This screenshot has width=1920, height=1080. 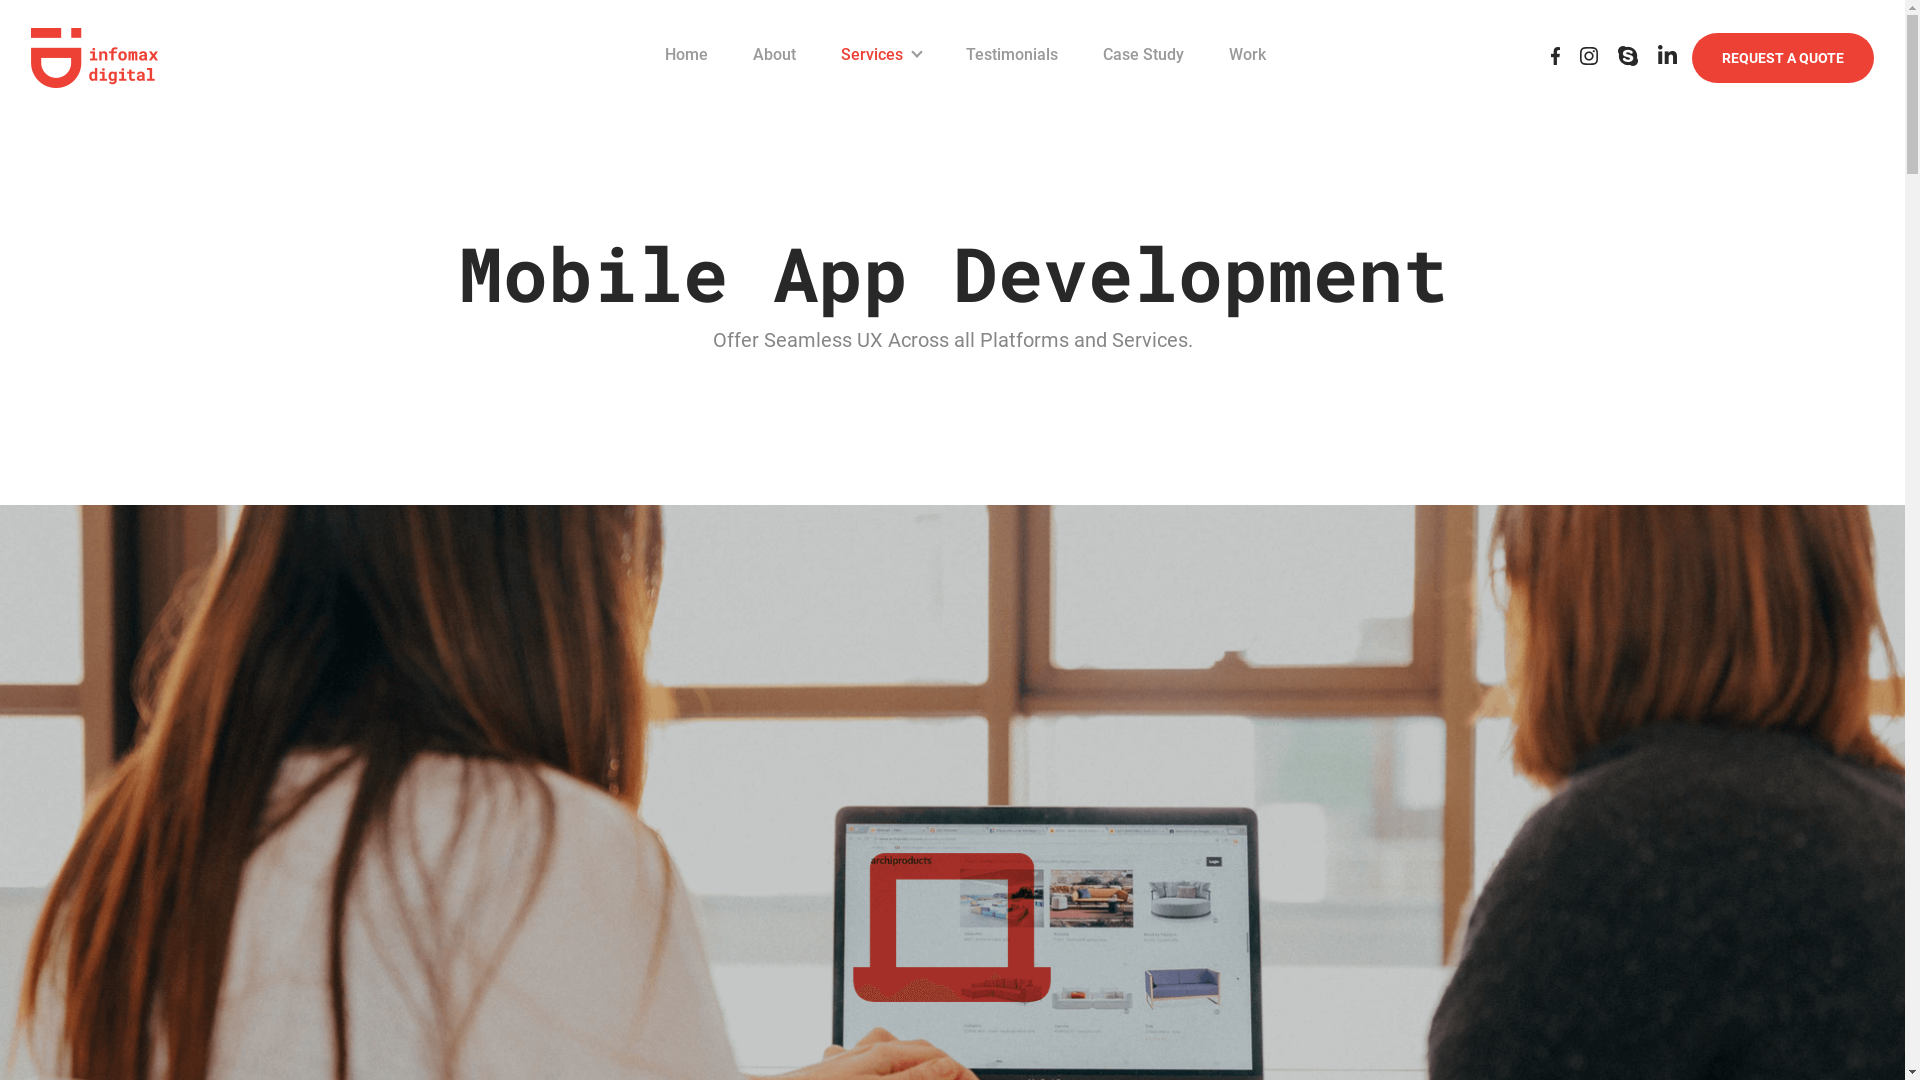 I want to click on REQUEST A QUOTE, so click(x=1783, y=58).